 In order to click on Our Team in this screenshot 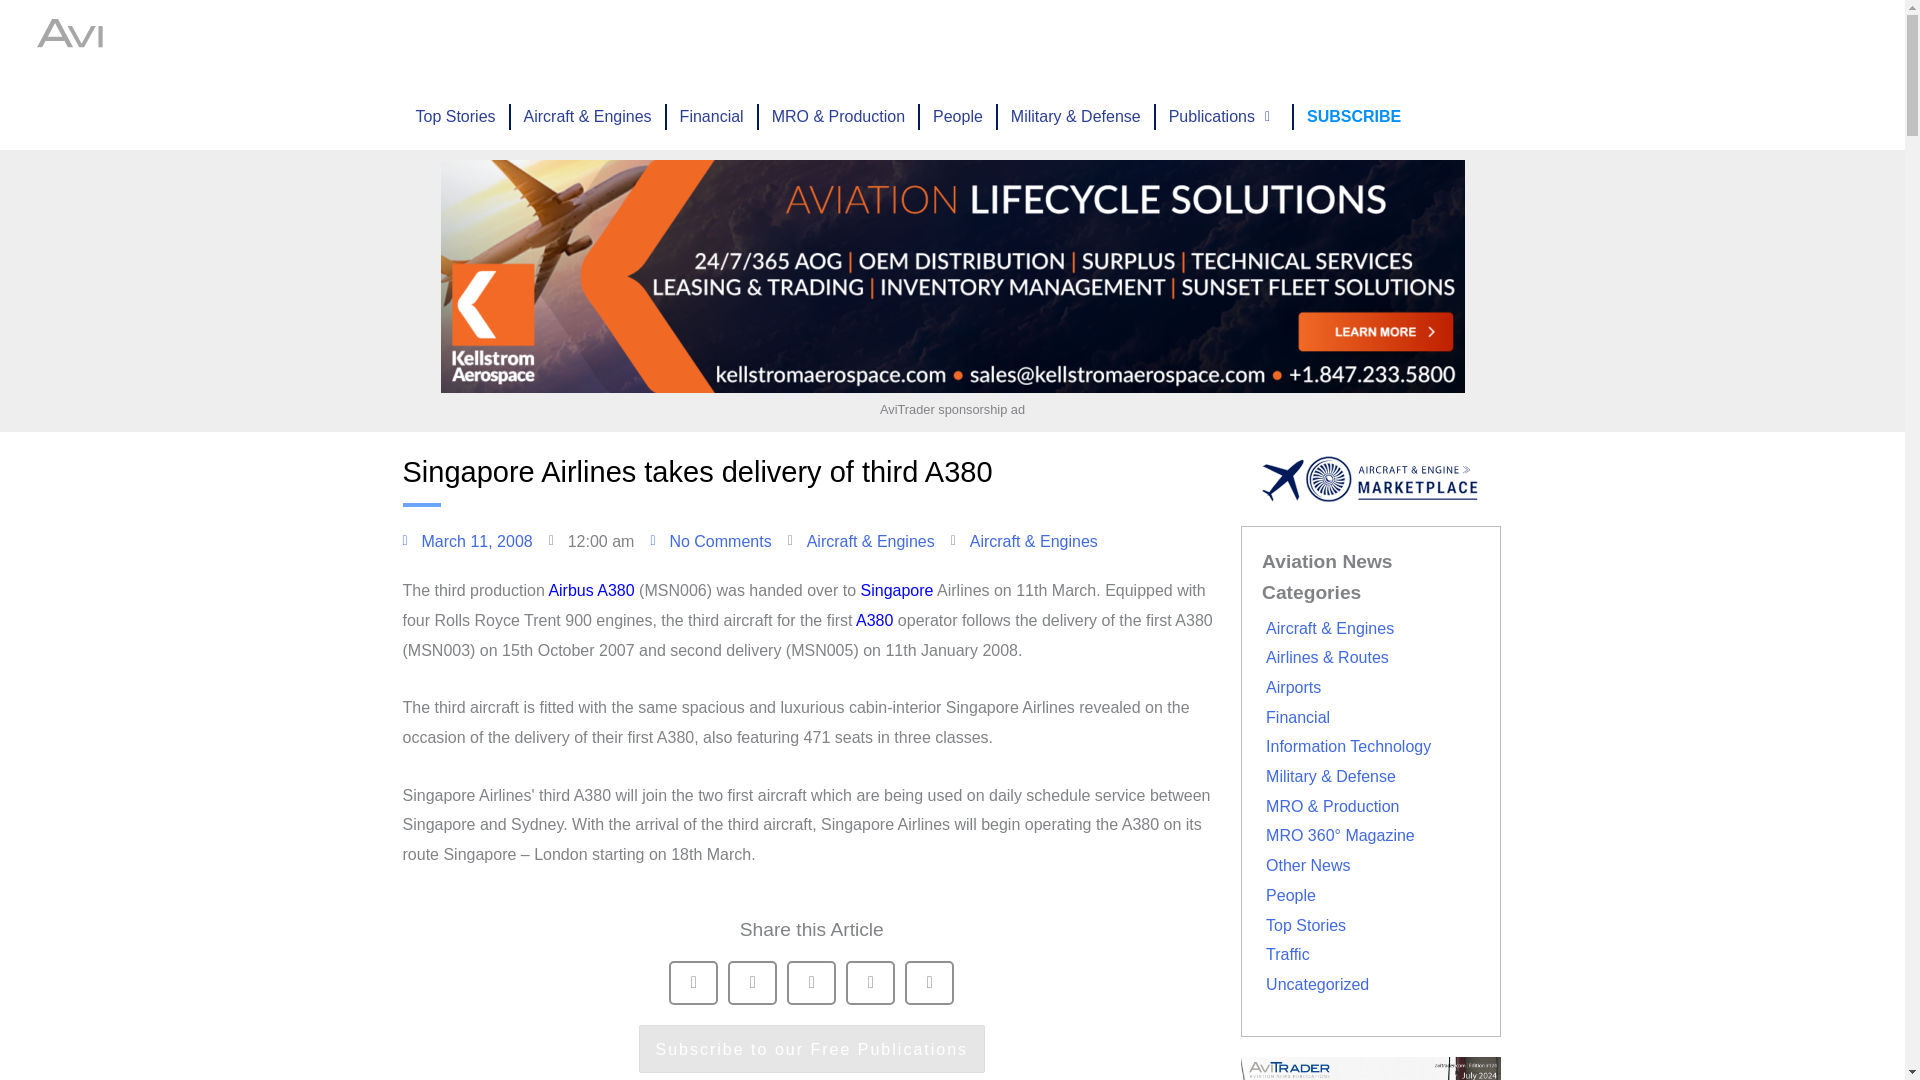, I will do `click(1251, 42)`.